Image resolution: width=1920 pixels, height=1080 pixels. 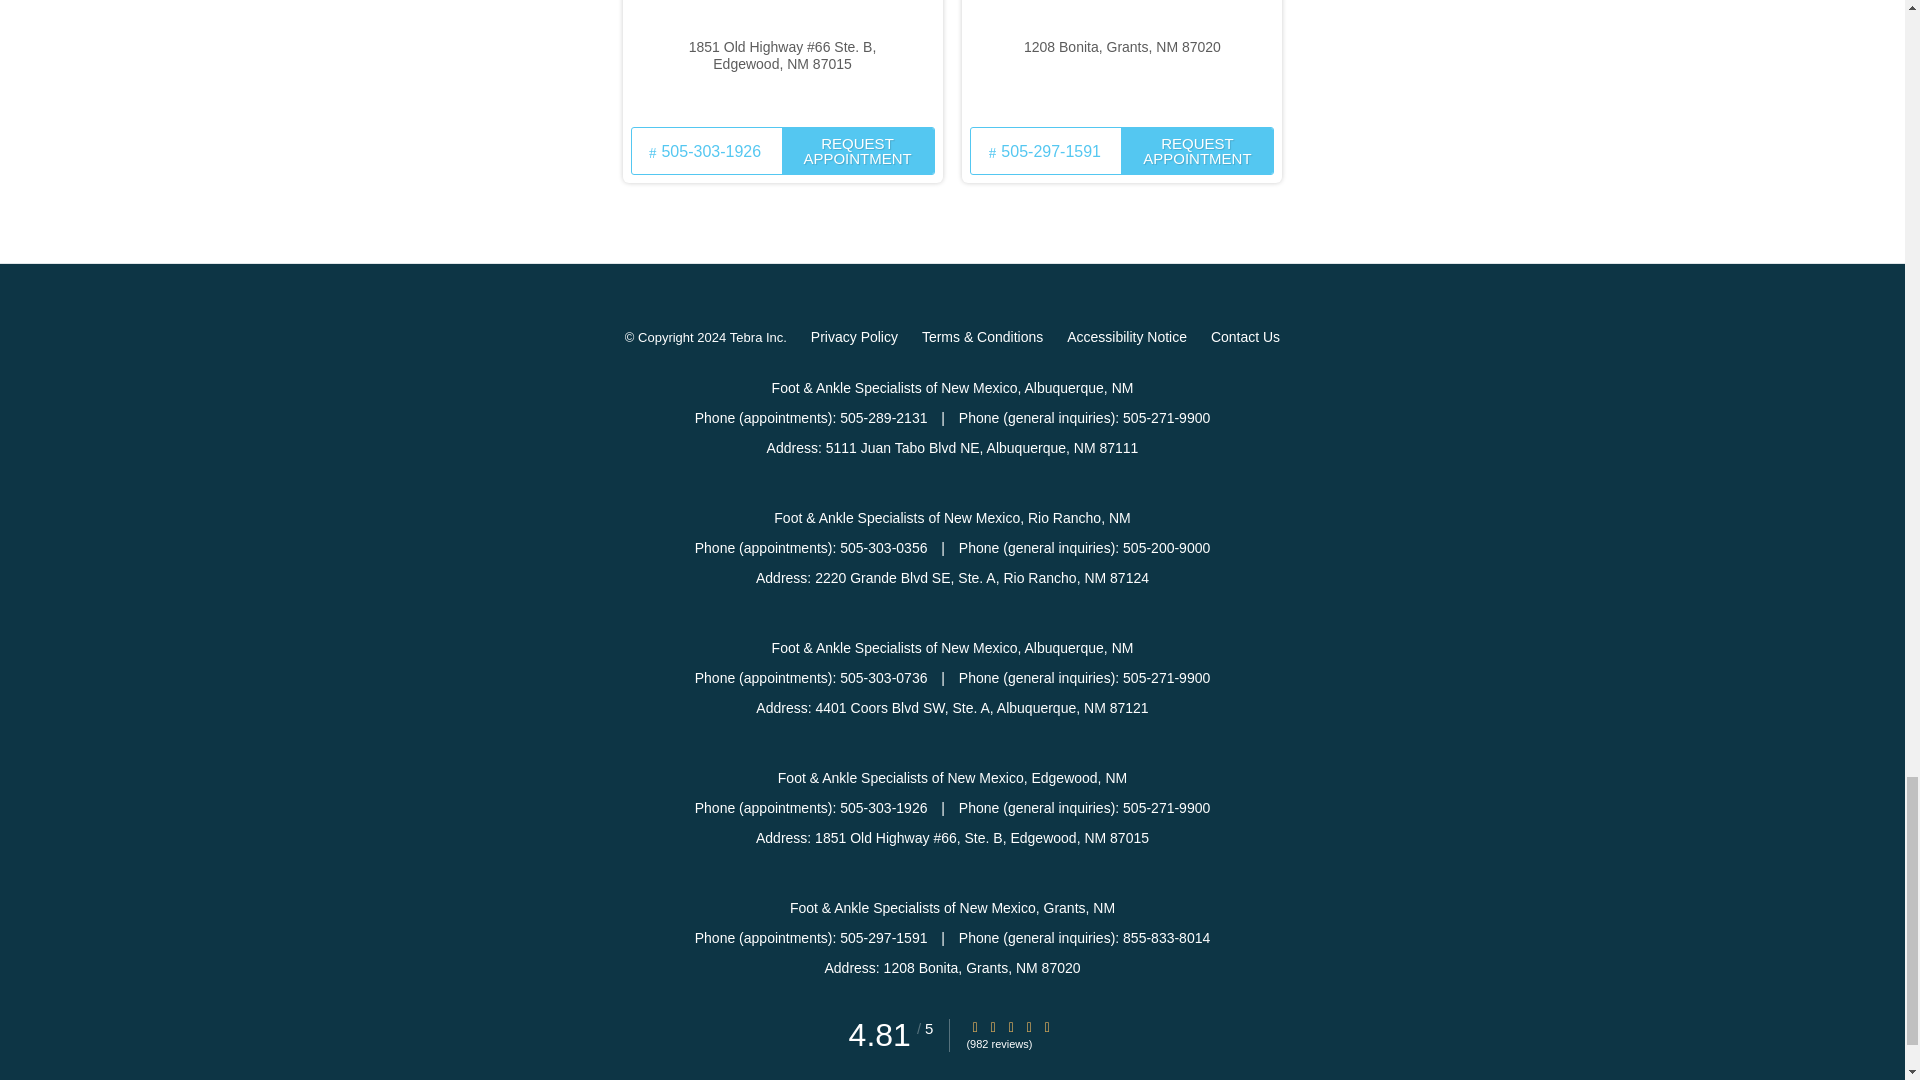 What do you see at coordinates (782, 60) in the screenshot?
I see `Map of Edgewood` at bounding box center [782, 60].